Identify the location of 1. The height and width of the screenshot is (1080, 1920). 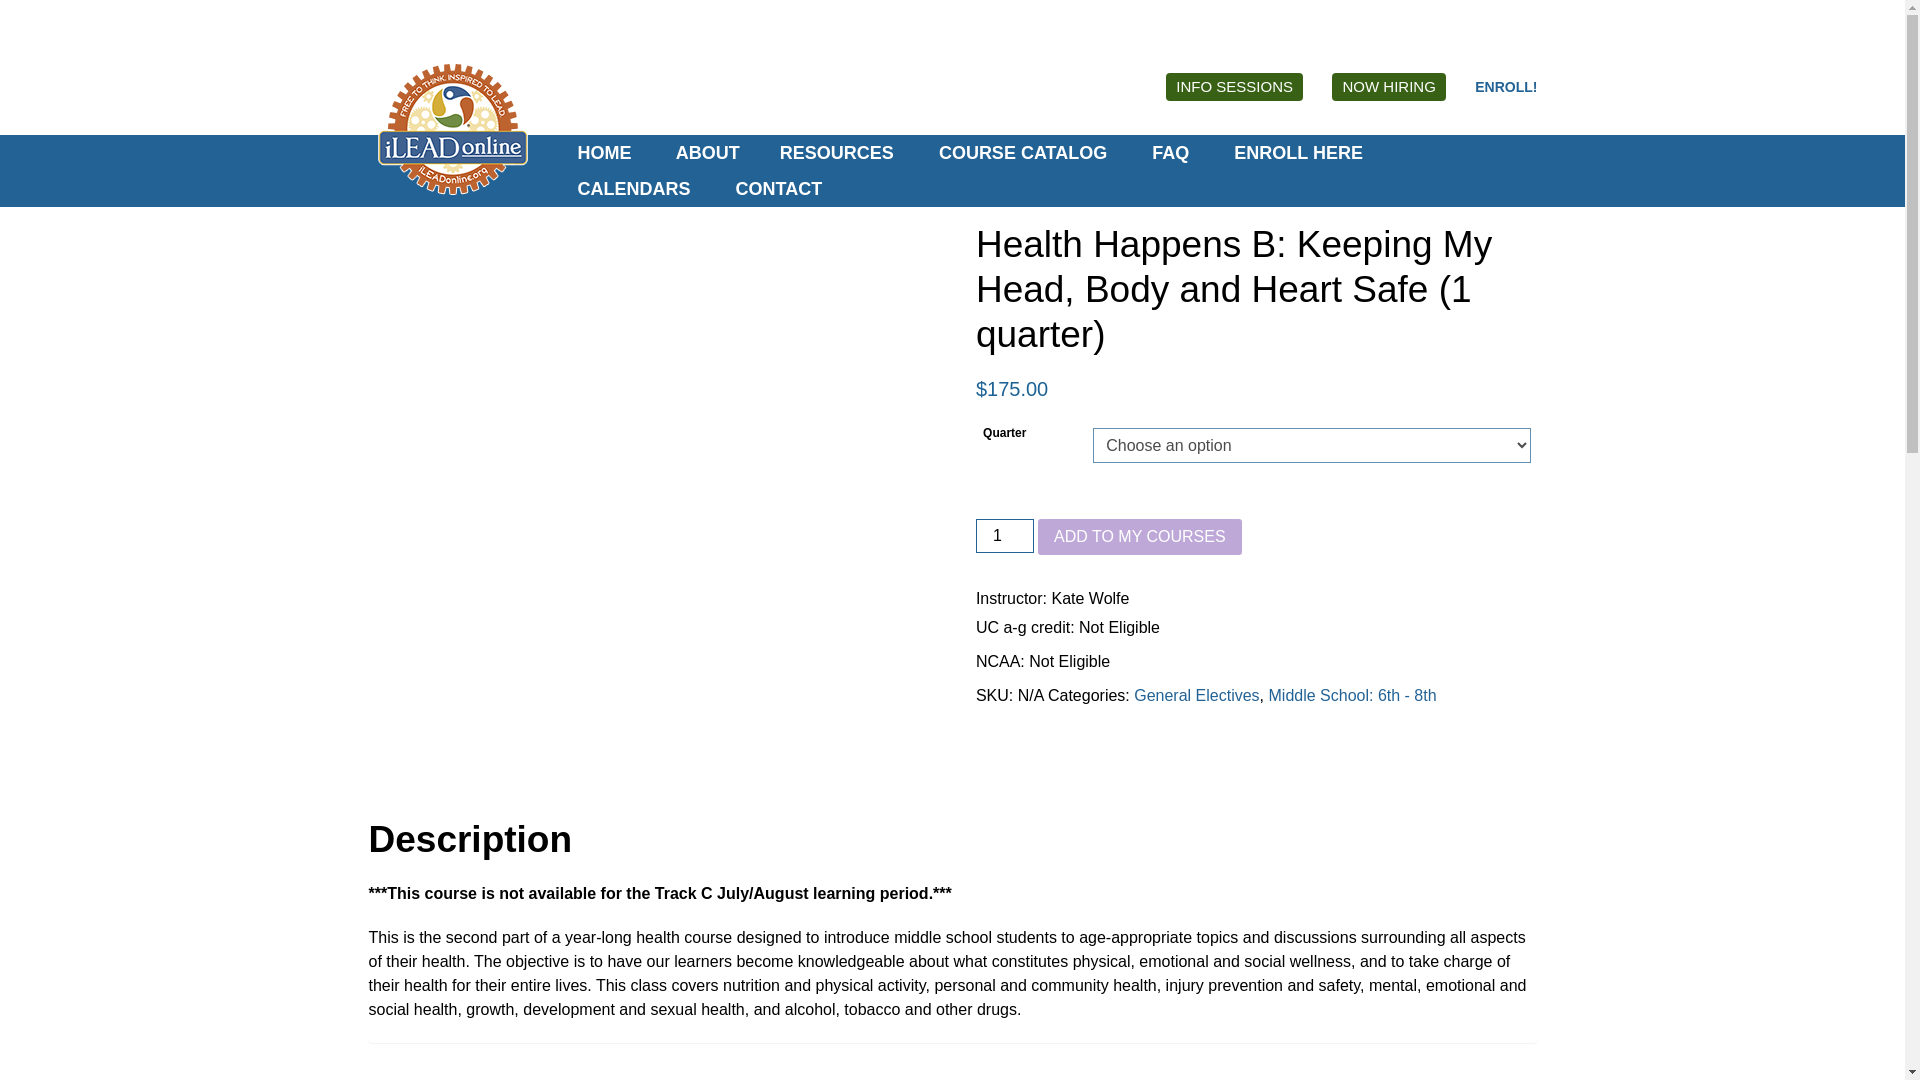
(1004, 536).